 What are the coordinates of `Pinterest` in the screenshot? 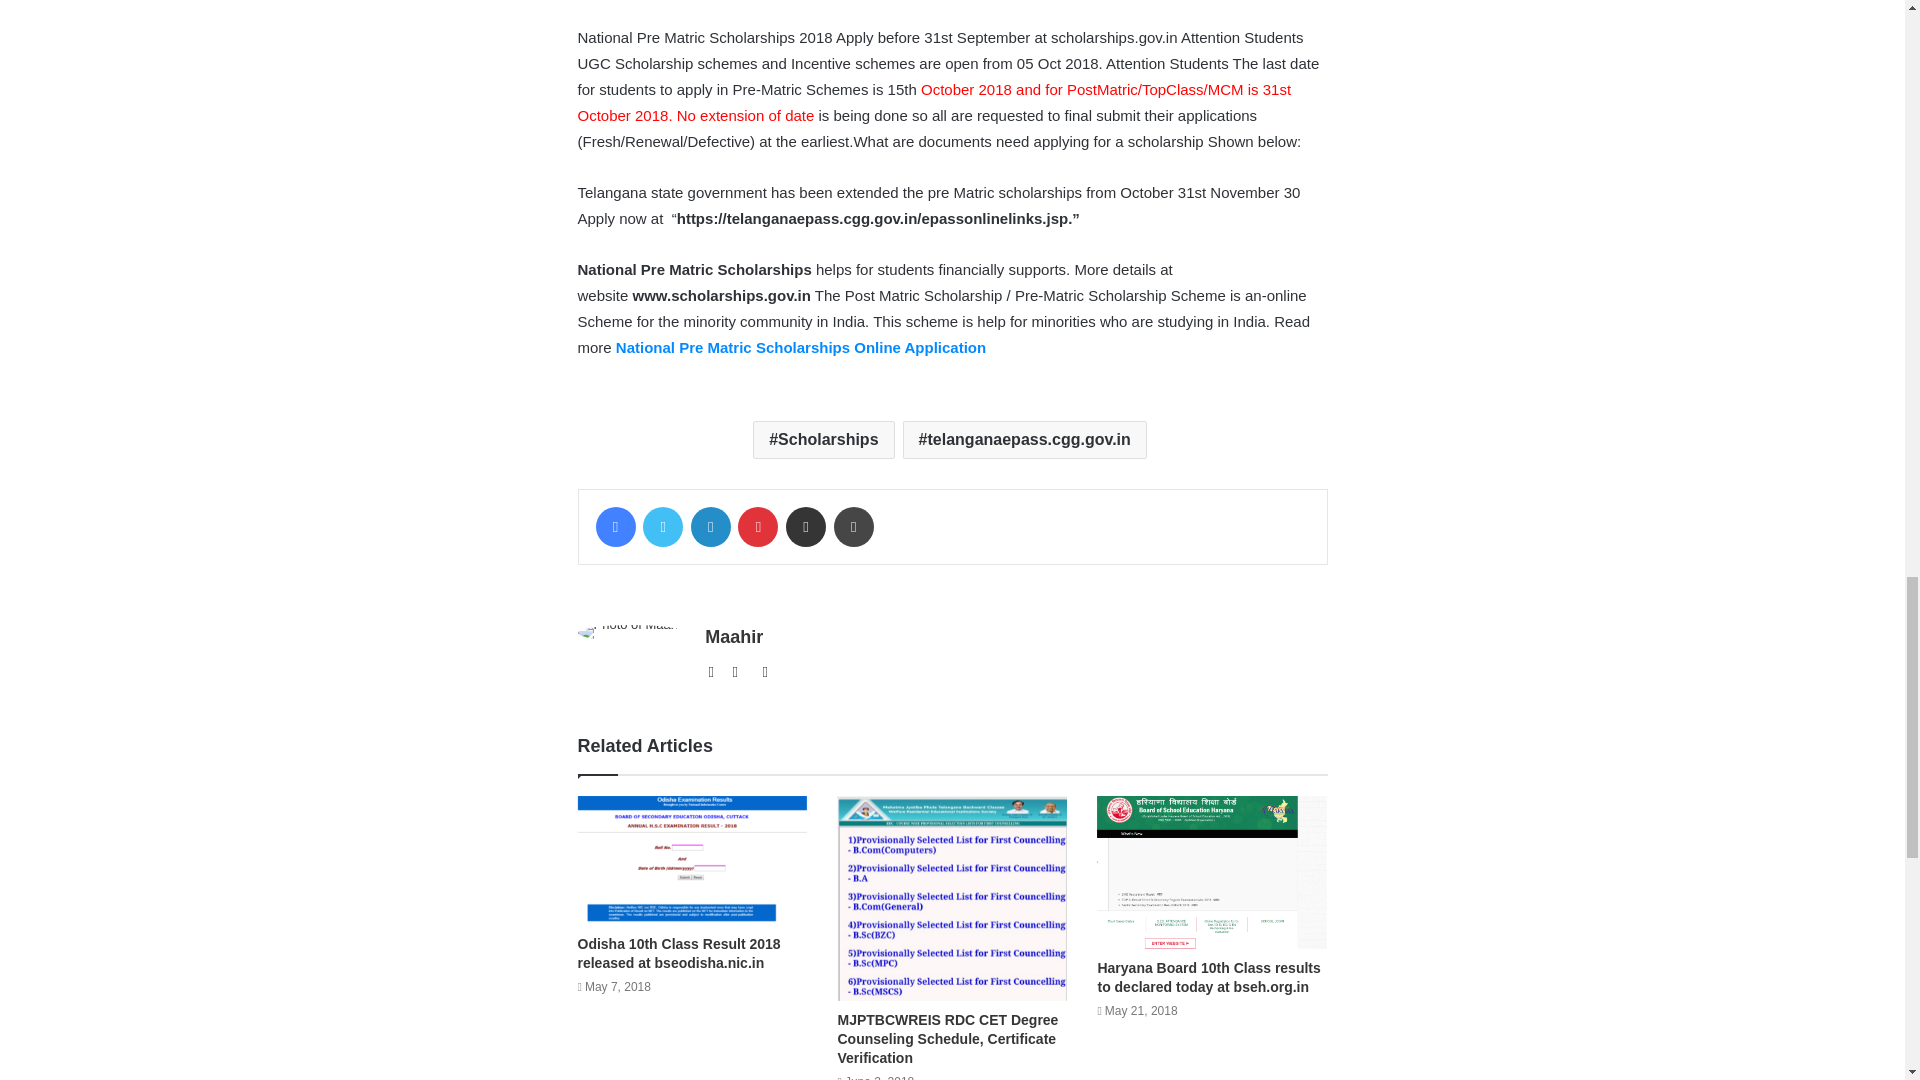 It's located at (757, 526).